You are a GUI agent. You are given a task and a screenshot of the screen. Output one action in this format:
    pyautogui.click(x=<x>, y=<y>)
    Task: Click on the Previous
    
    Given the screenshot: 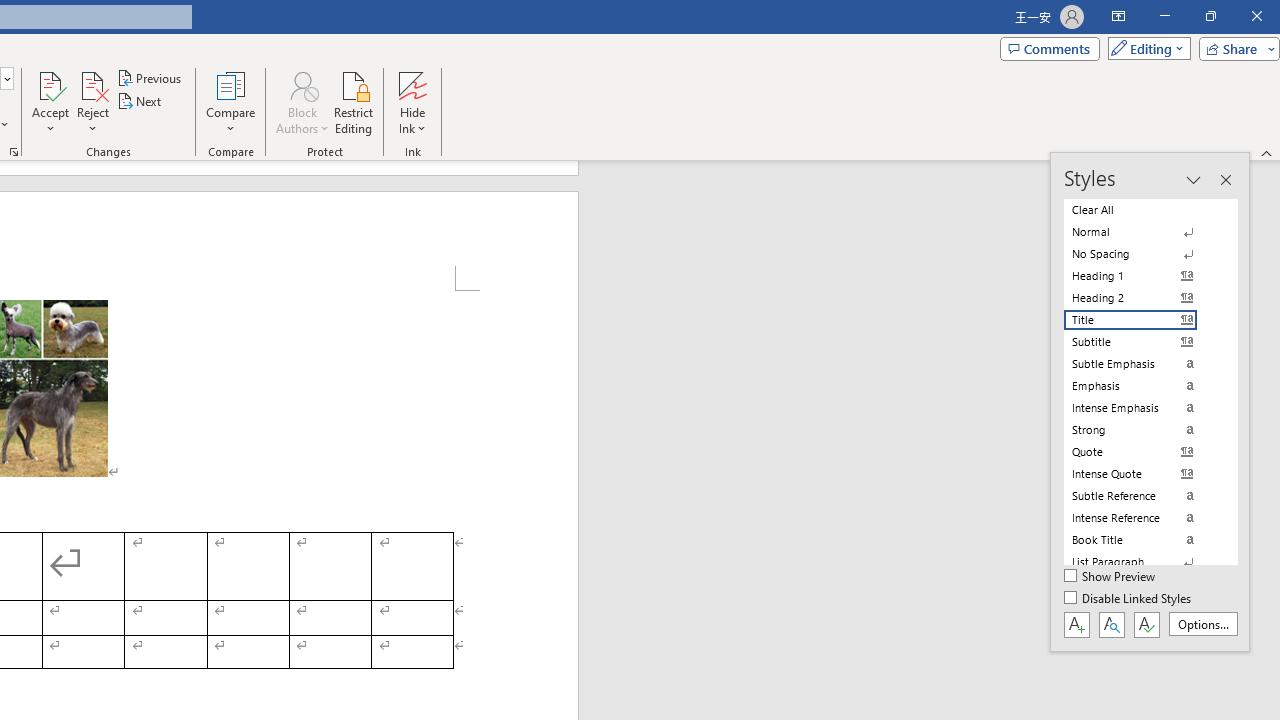 What is the action you would take?
    pyautogui.click(x=150, y=78)
    